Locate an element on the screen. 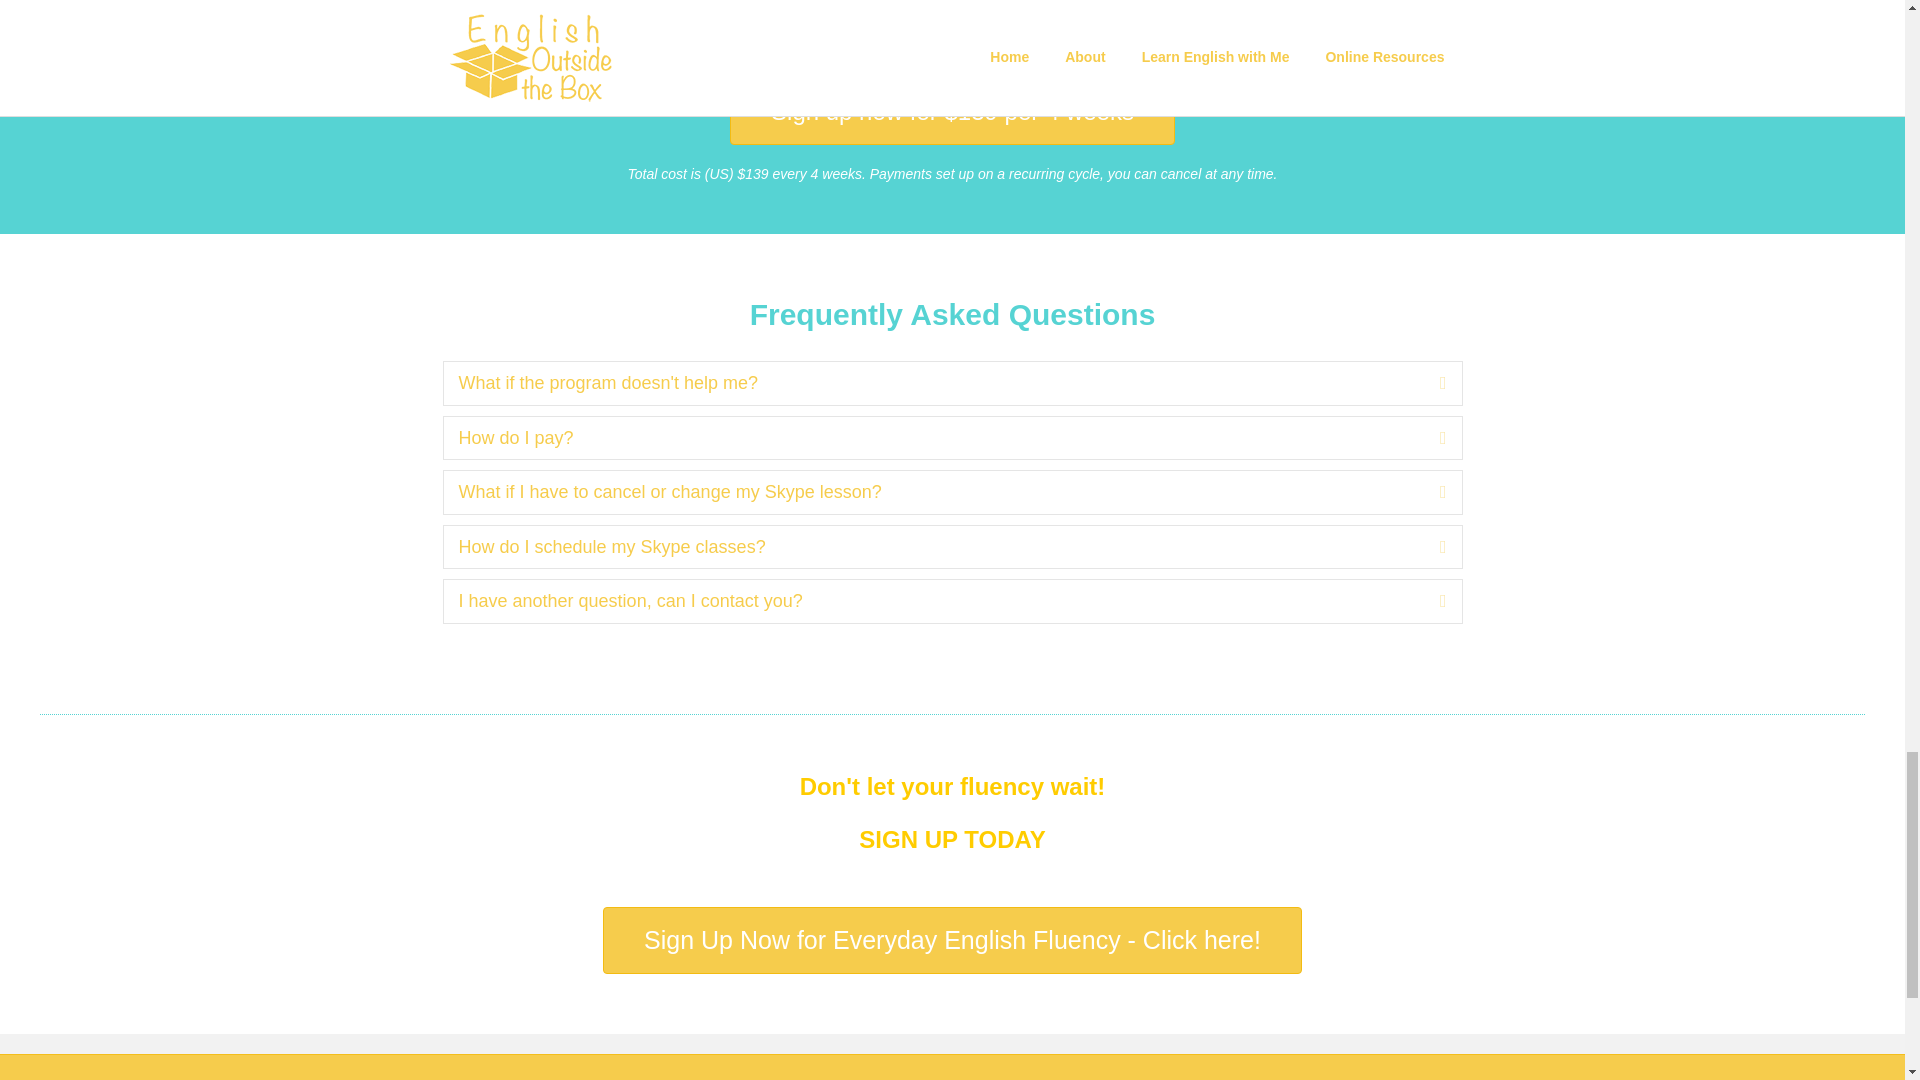 The image size is (1920, 1080). I have another question, can I contact you? is located at coordinates (934, 601).